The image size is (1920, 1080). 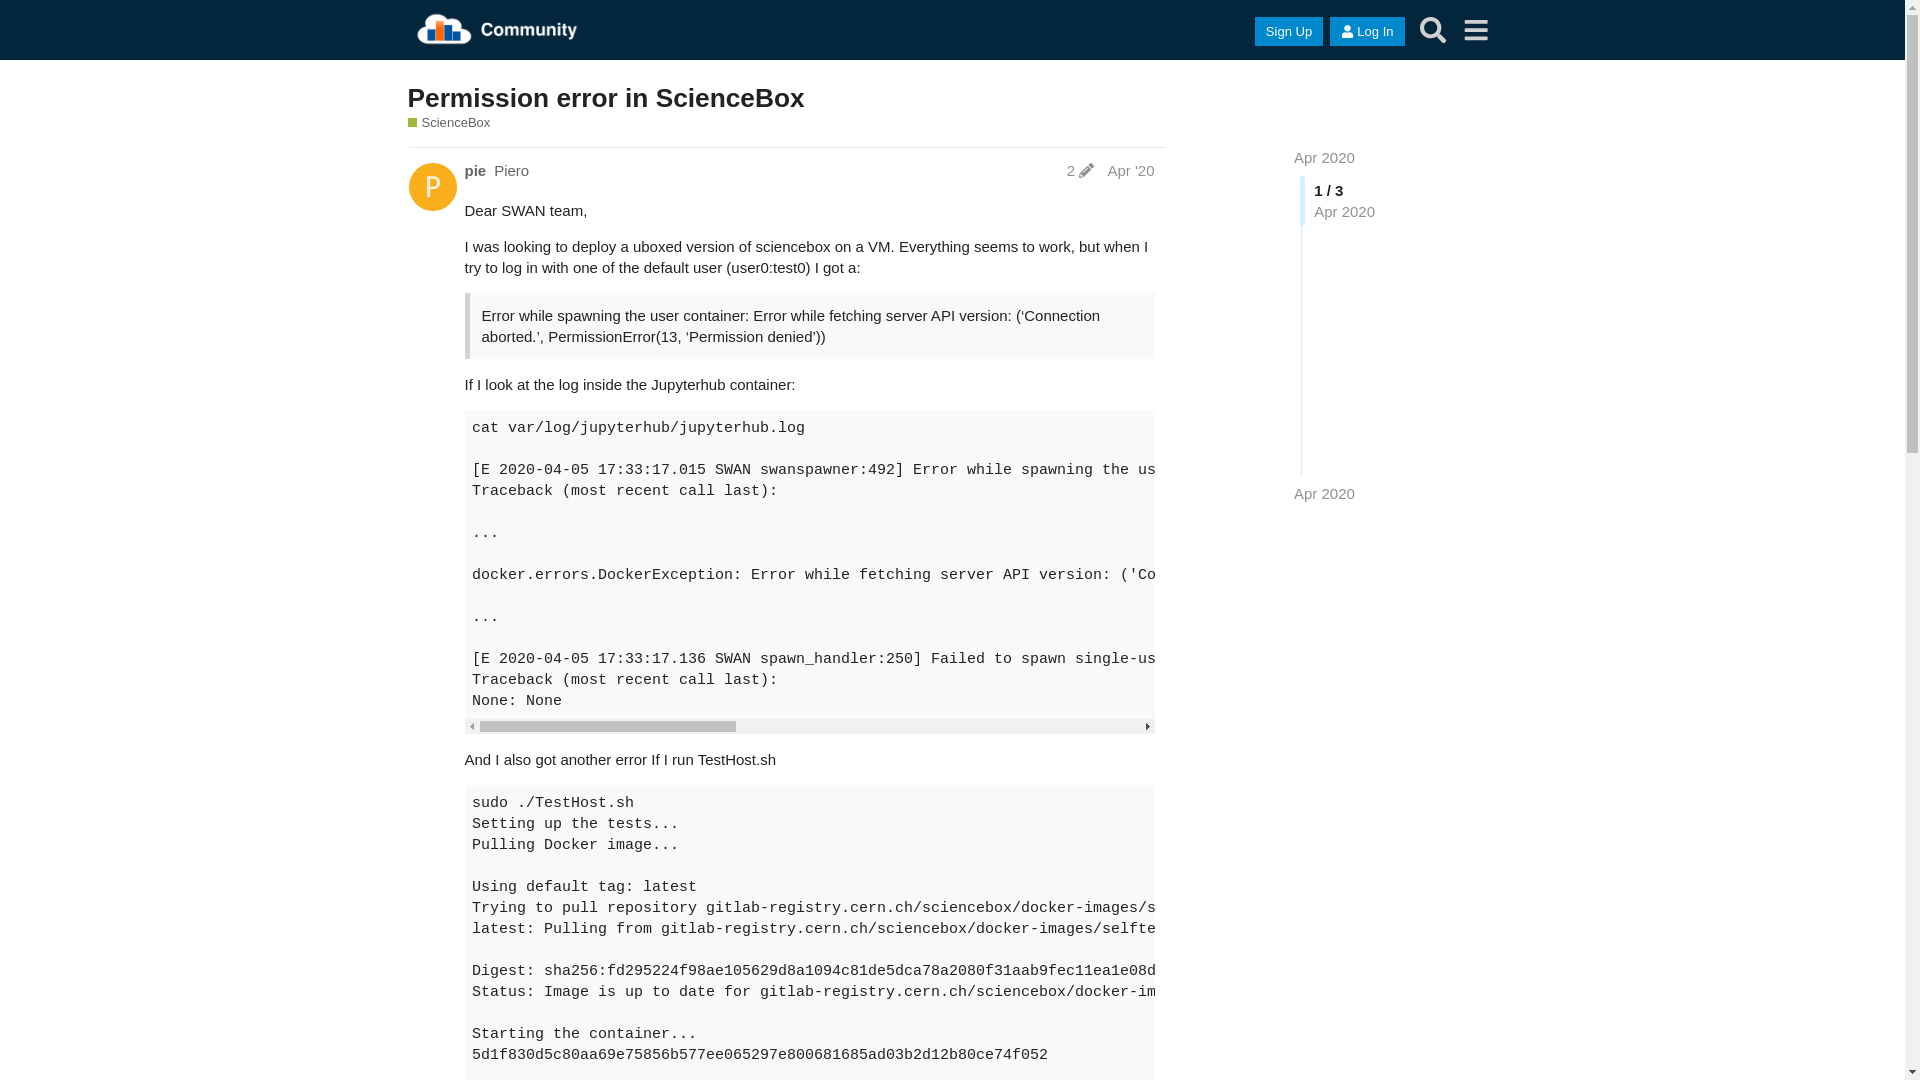 What do you see at coordinates (475, 170) in the screenshot?
I see `pie` at bounding box center [475, 170].